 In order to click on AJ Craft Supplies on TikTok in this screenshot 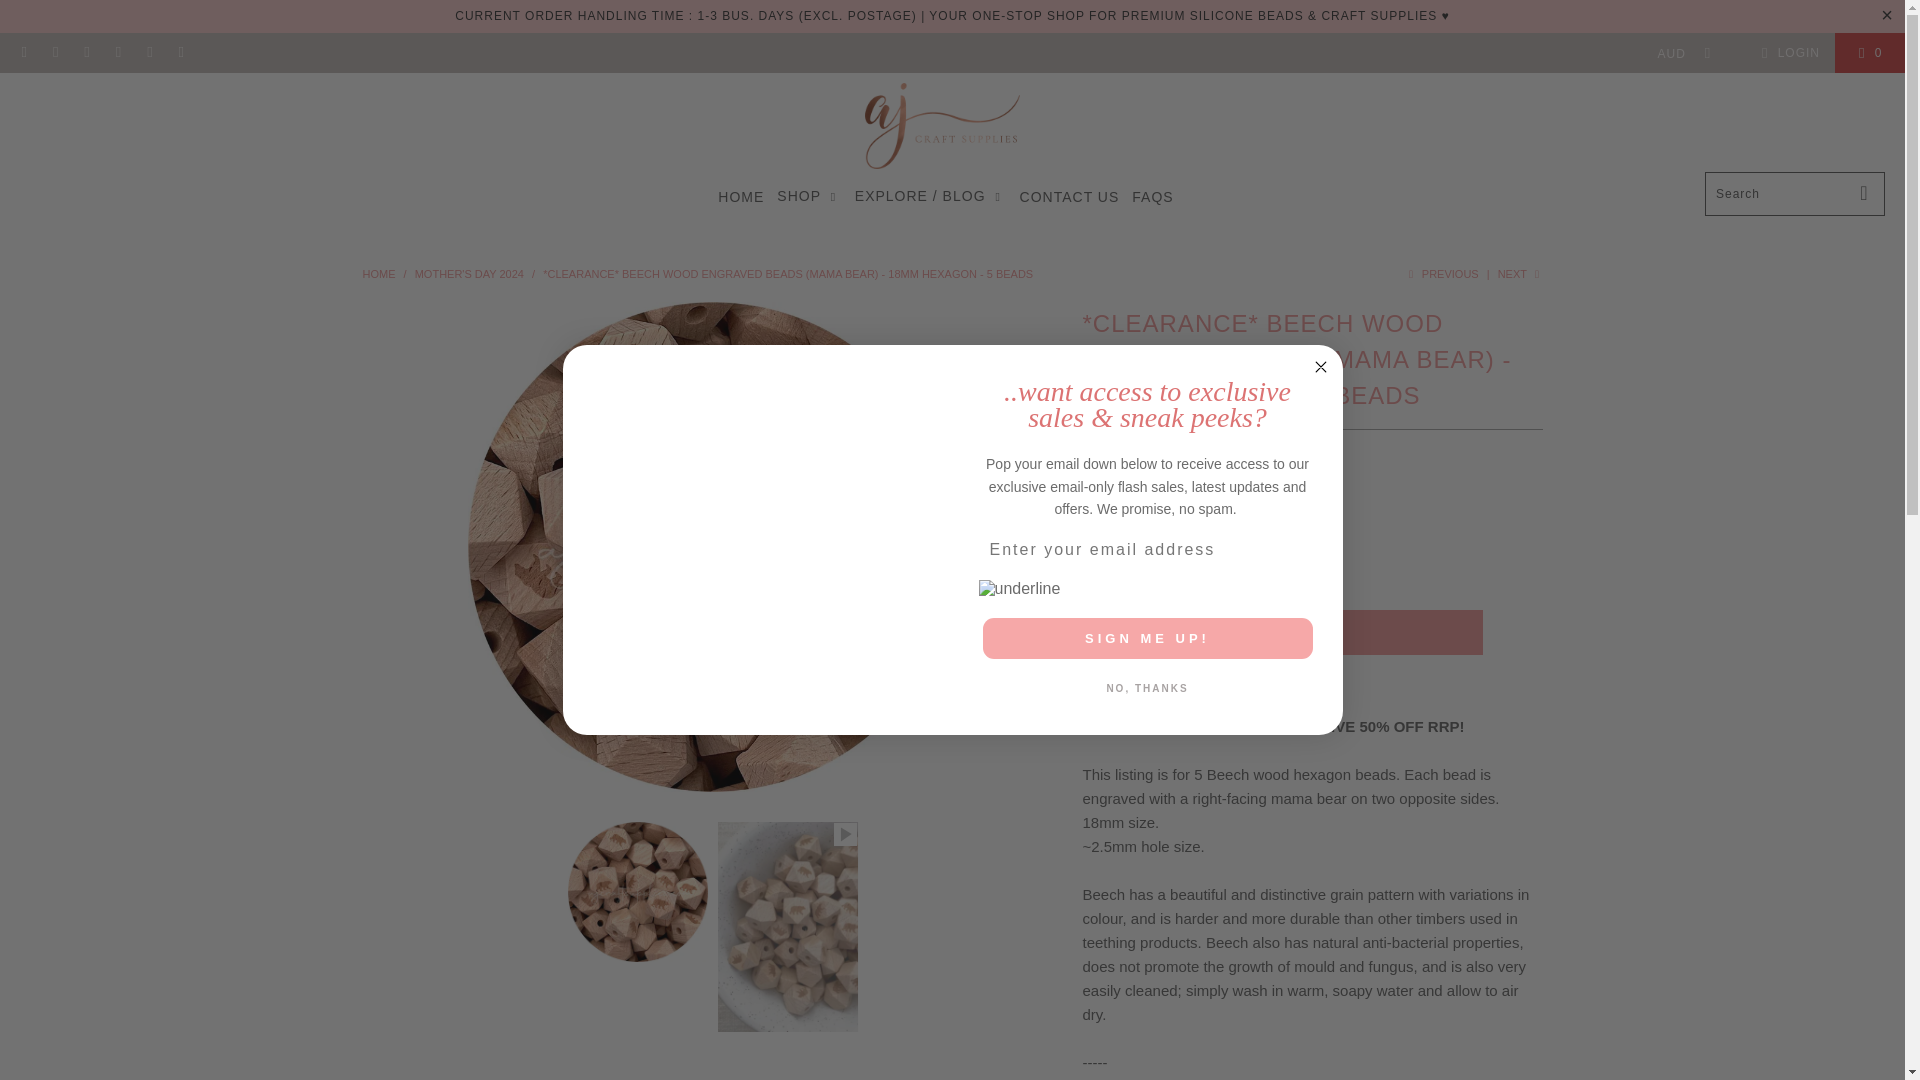, I will do `click(148, 53)`.